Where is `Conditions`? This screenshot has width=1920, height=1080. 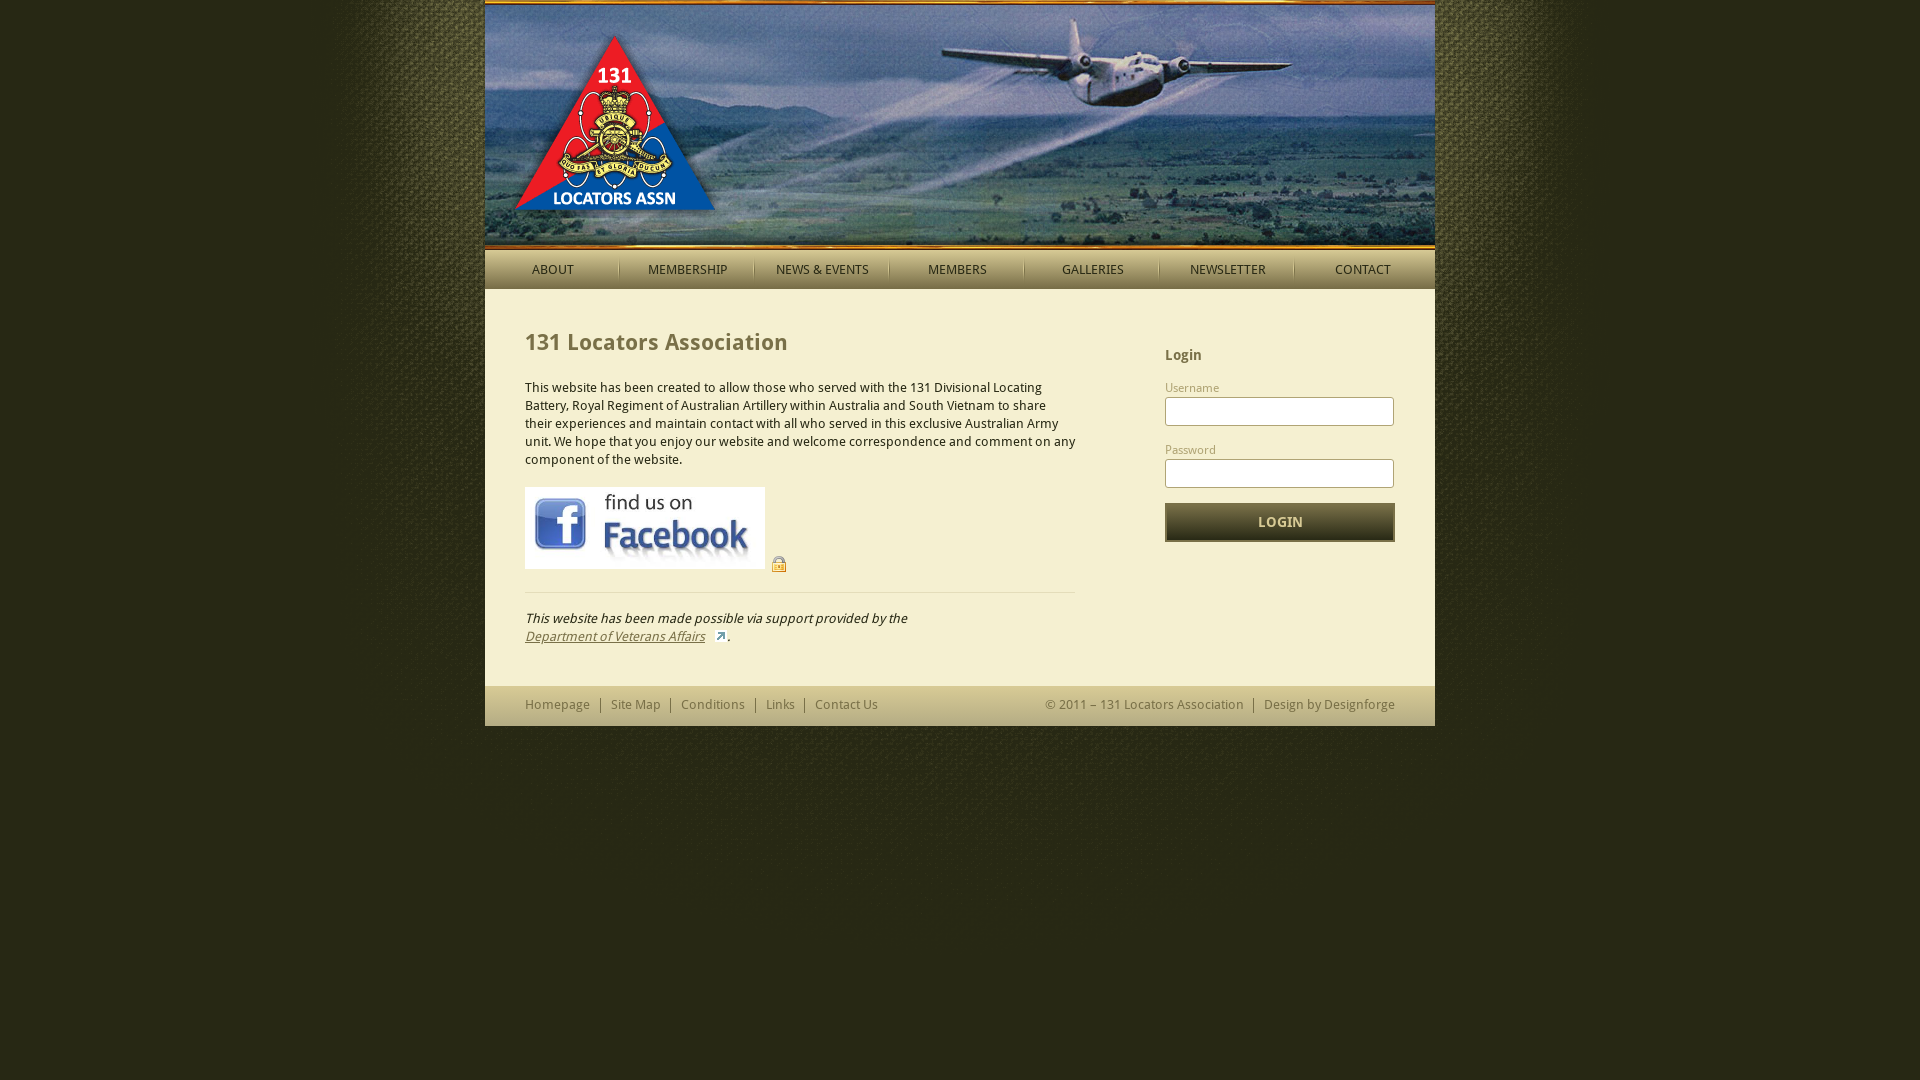 Conditions is located at coordinates (713, 704).